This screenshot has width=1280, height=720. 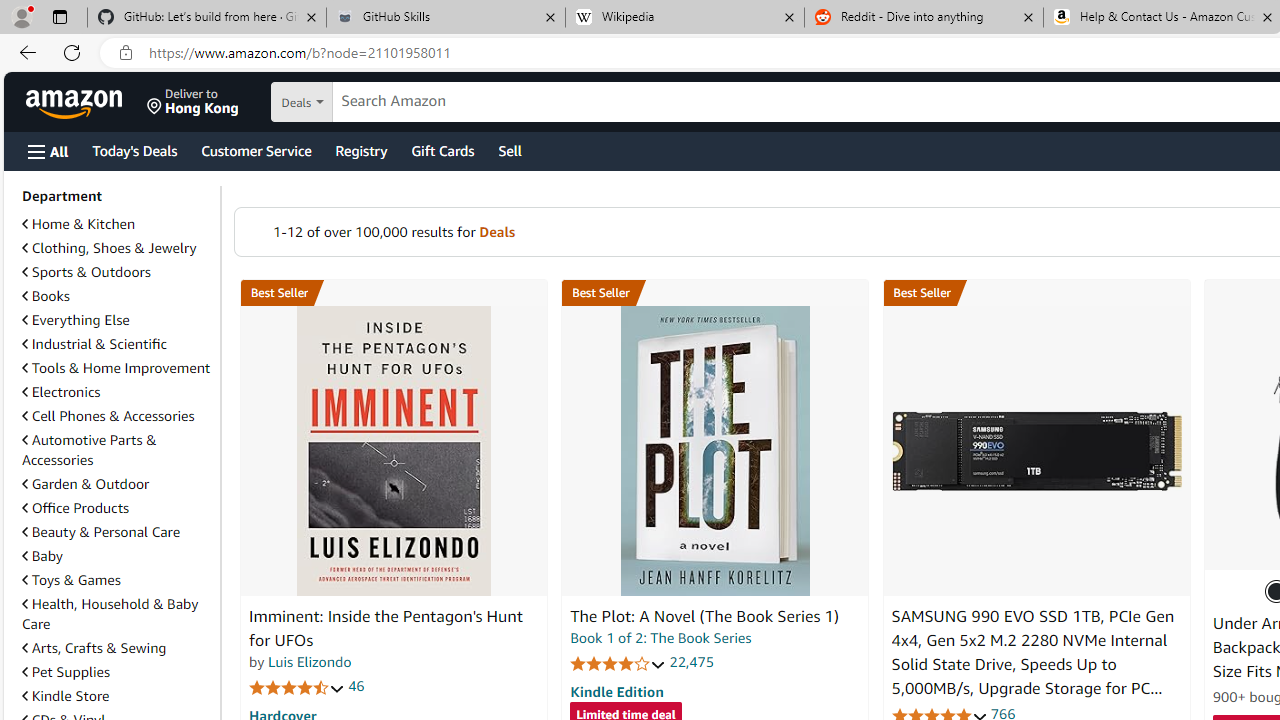 What do you see at coordinates (360, 150) in the screenshot?
I see `Registry` at bounding box center [360, 150].